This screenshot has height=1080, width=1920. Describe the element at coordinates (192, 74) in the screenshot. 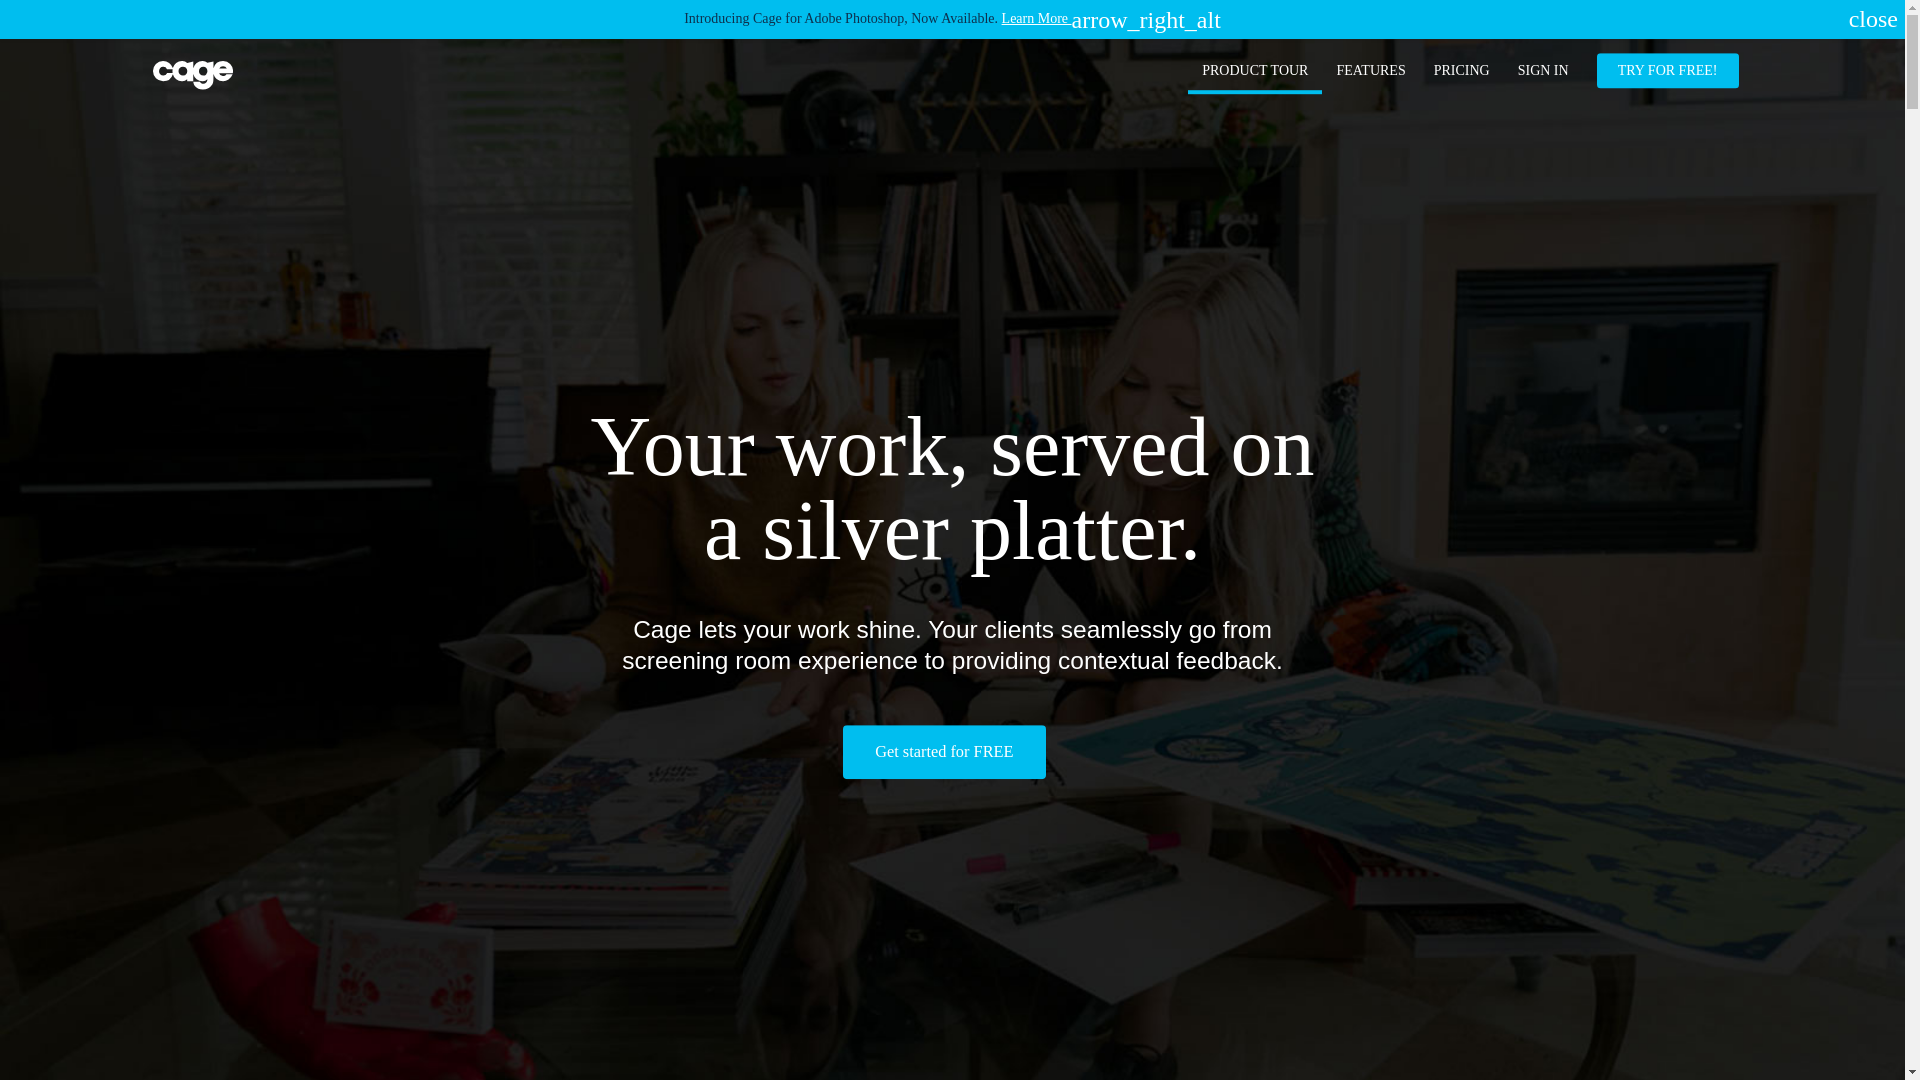

I see `cage` at that location.